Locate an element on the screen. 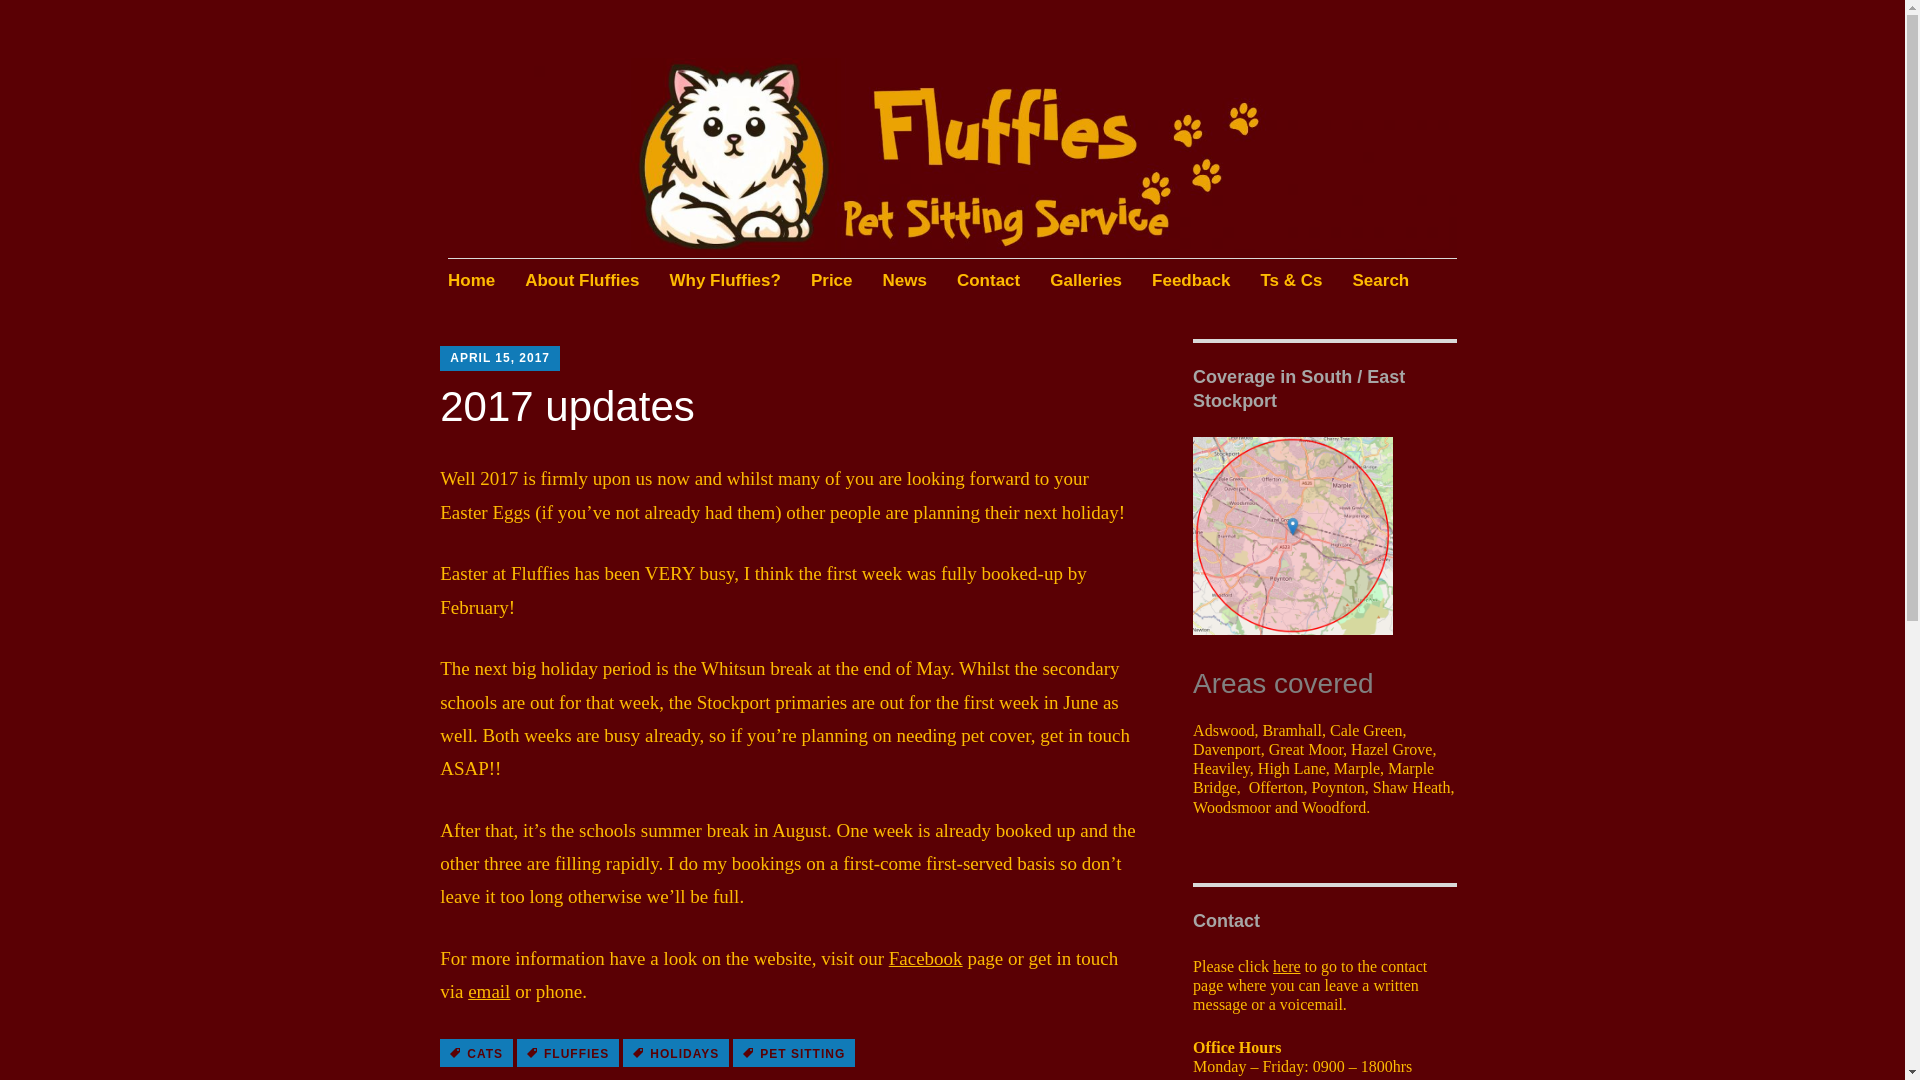  Fluffies Pet Sitting Service is located at coordinates (698, 133).